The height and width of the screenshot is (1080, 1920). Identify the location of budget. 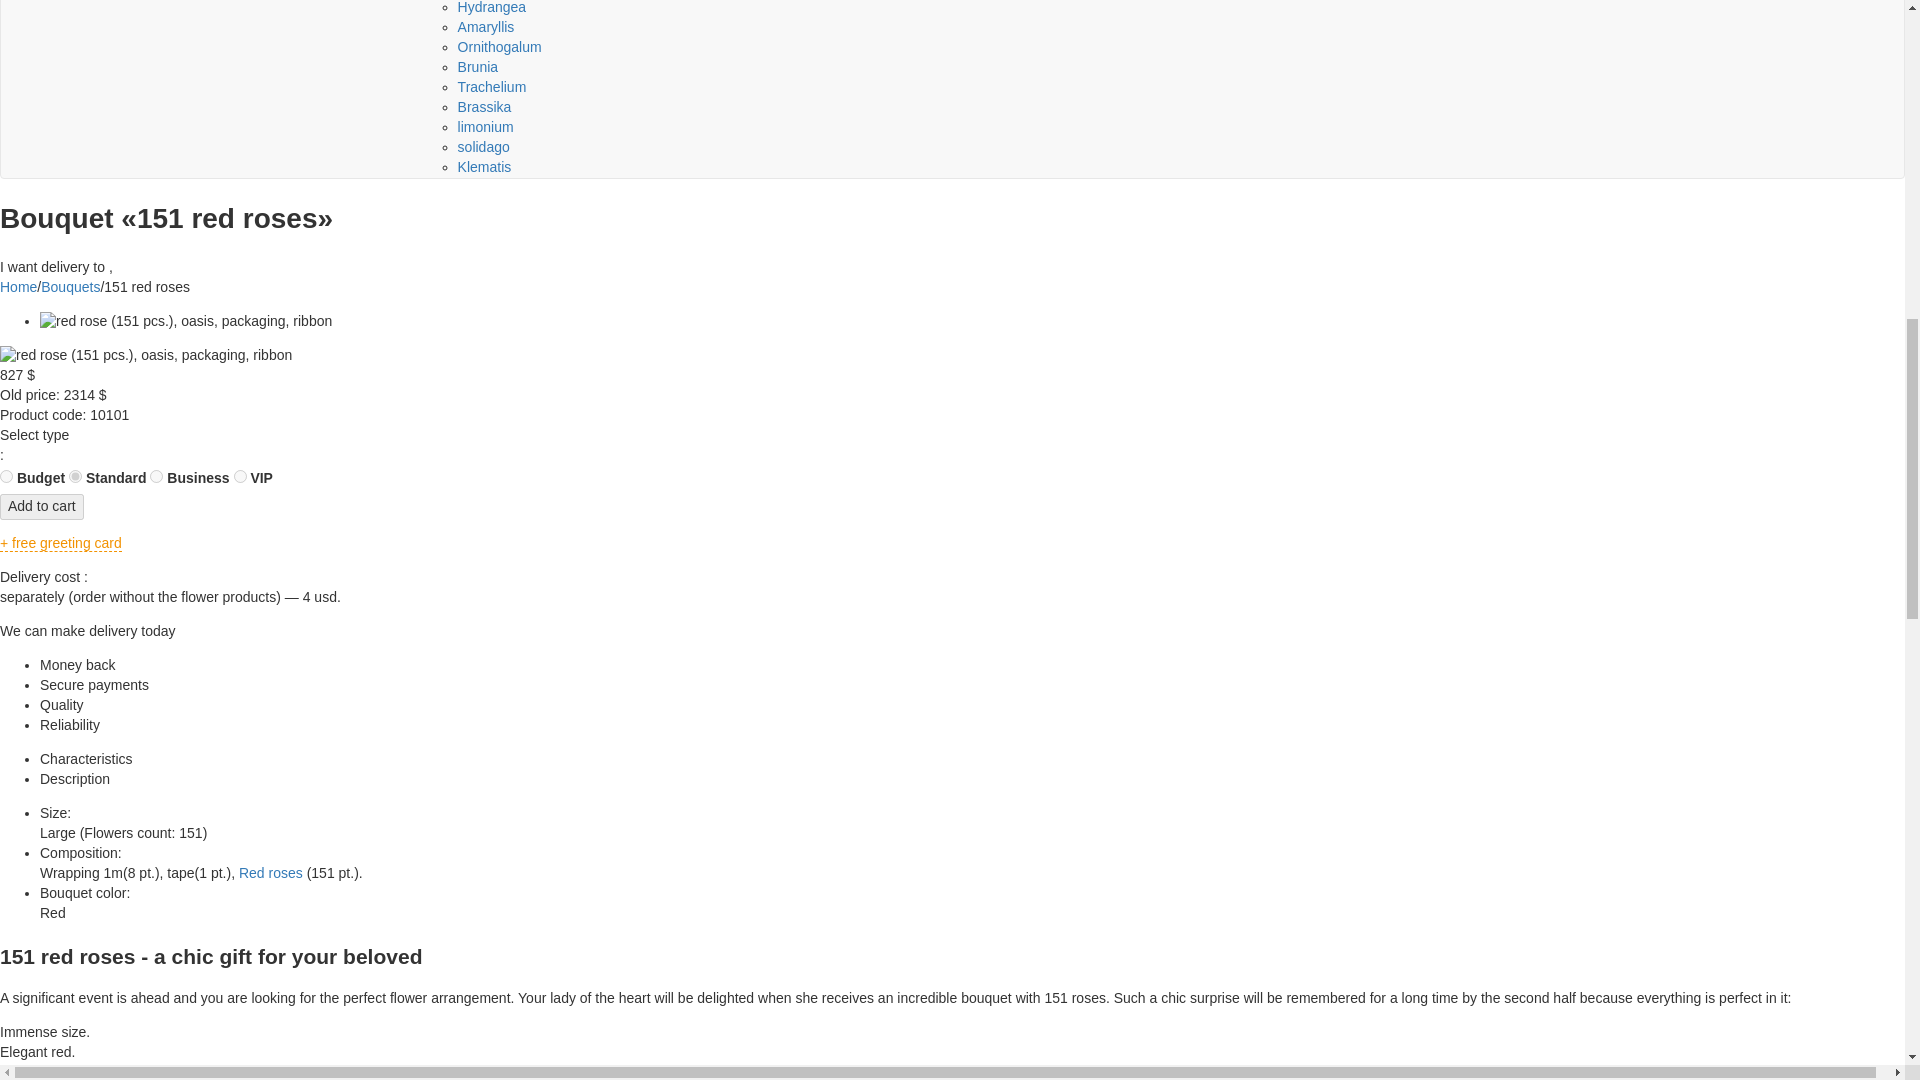
(6, 476).